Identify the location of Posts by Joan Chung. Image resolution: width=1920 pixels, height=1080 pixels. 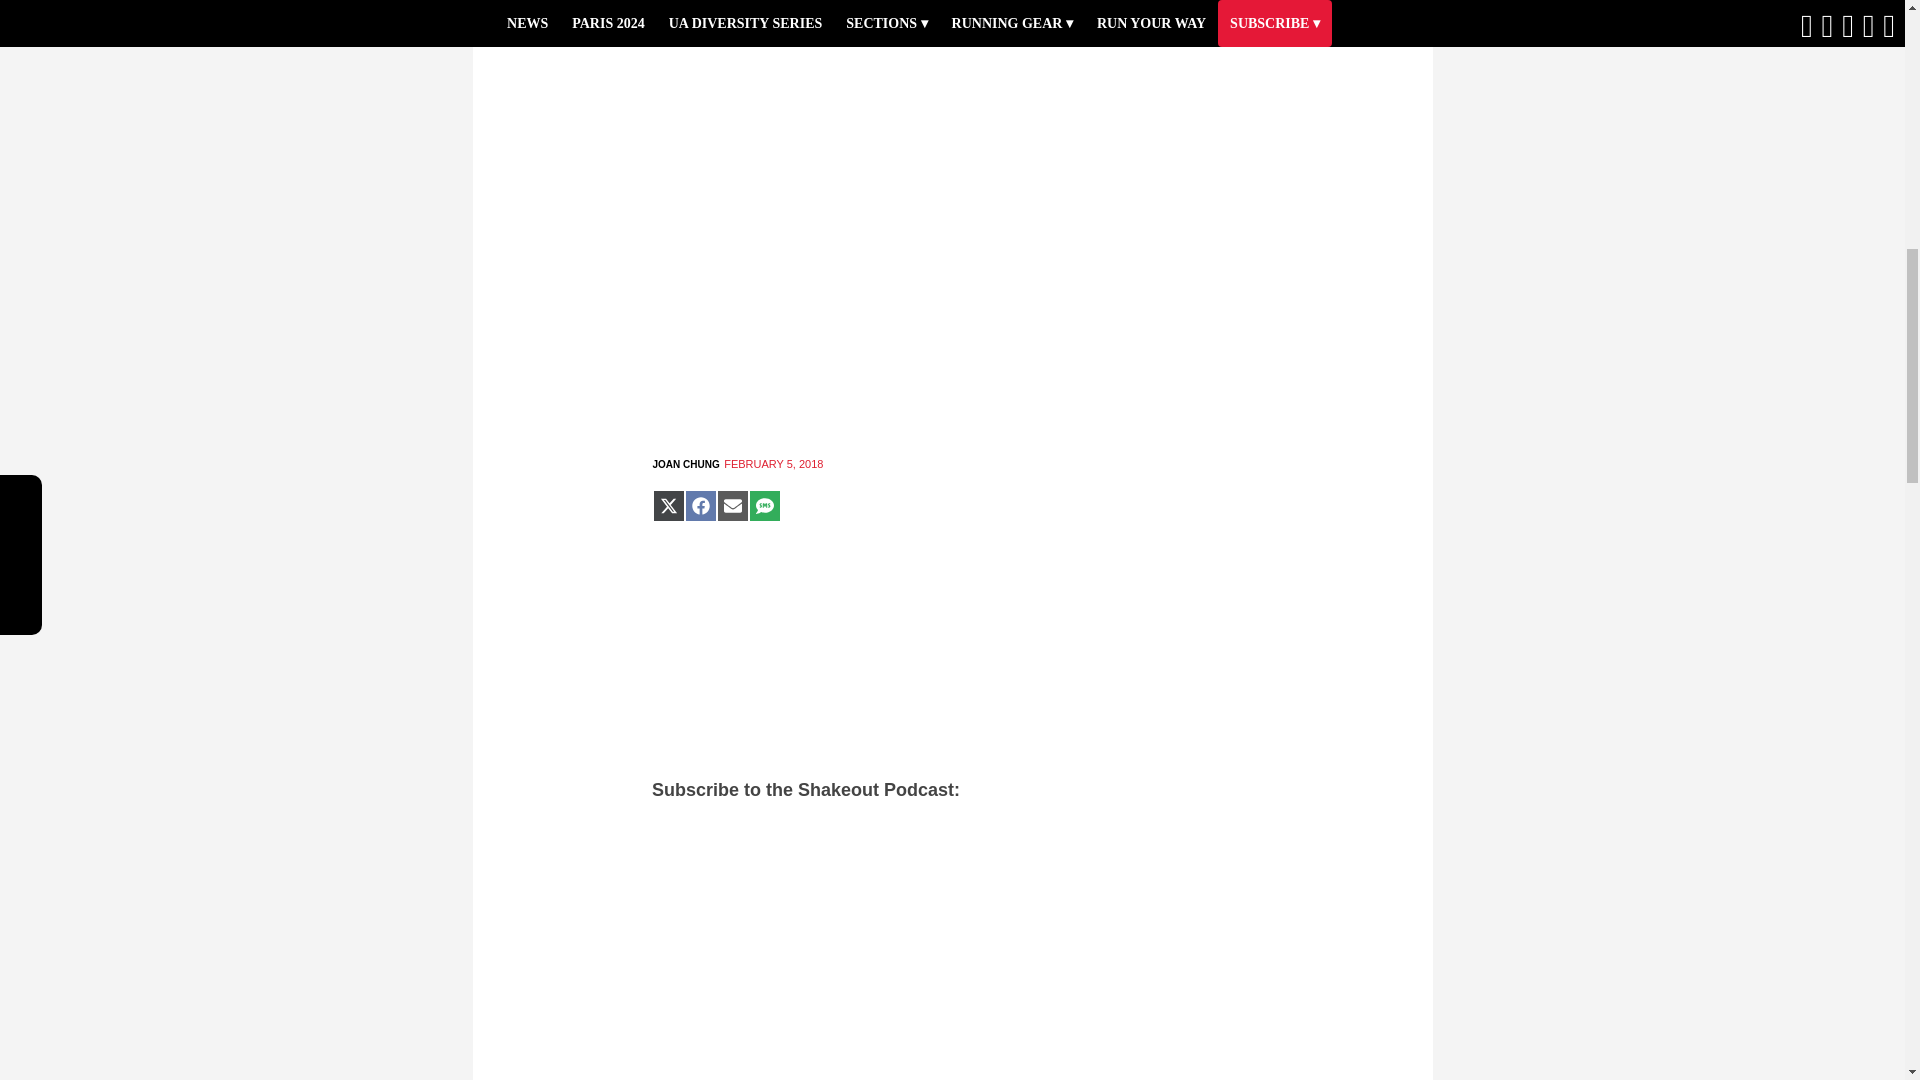
(685, 464).